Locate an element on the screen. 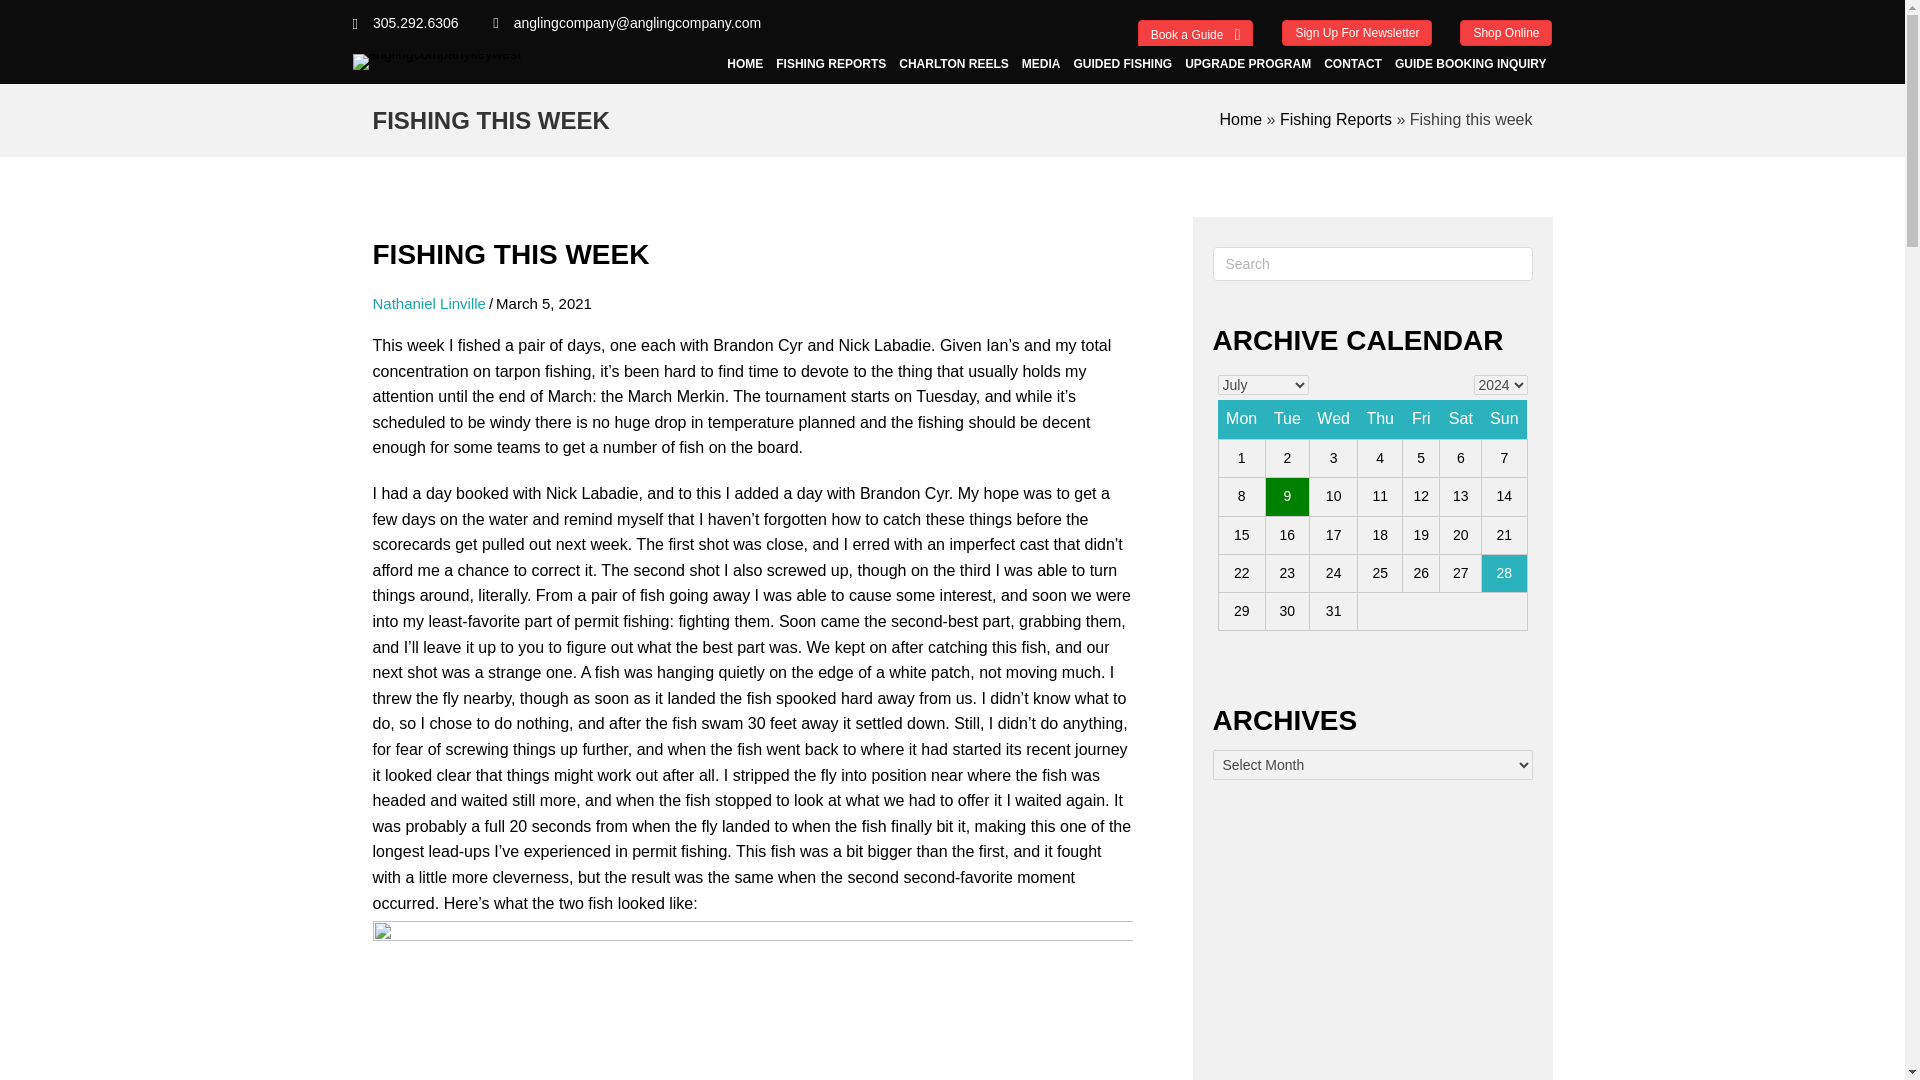 The height and width of the screenshot is (1080, 1920). Type and press Enter to search. is located at coordinates (1372, 264).